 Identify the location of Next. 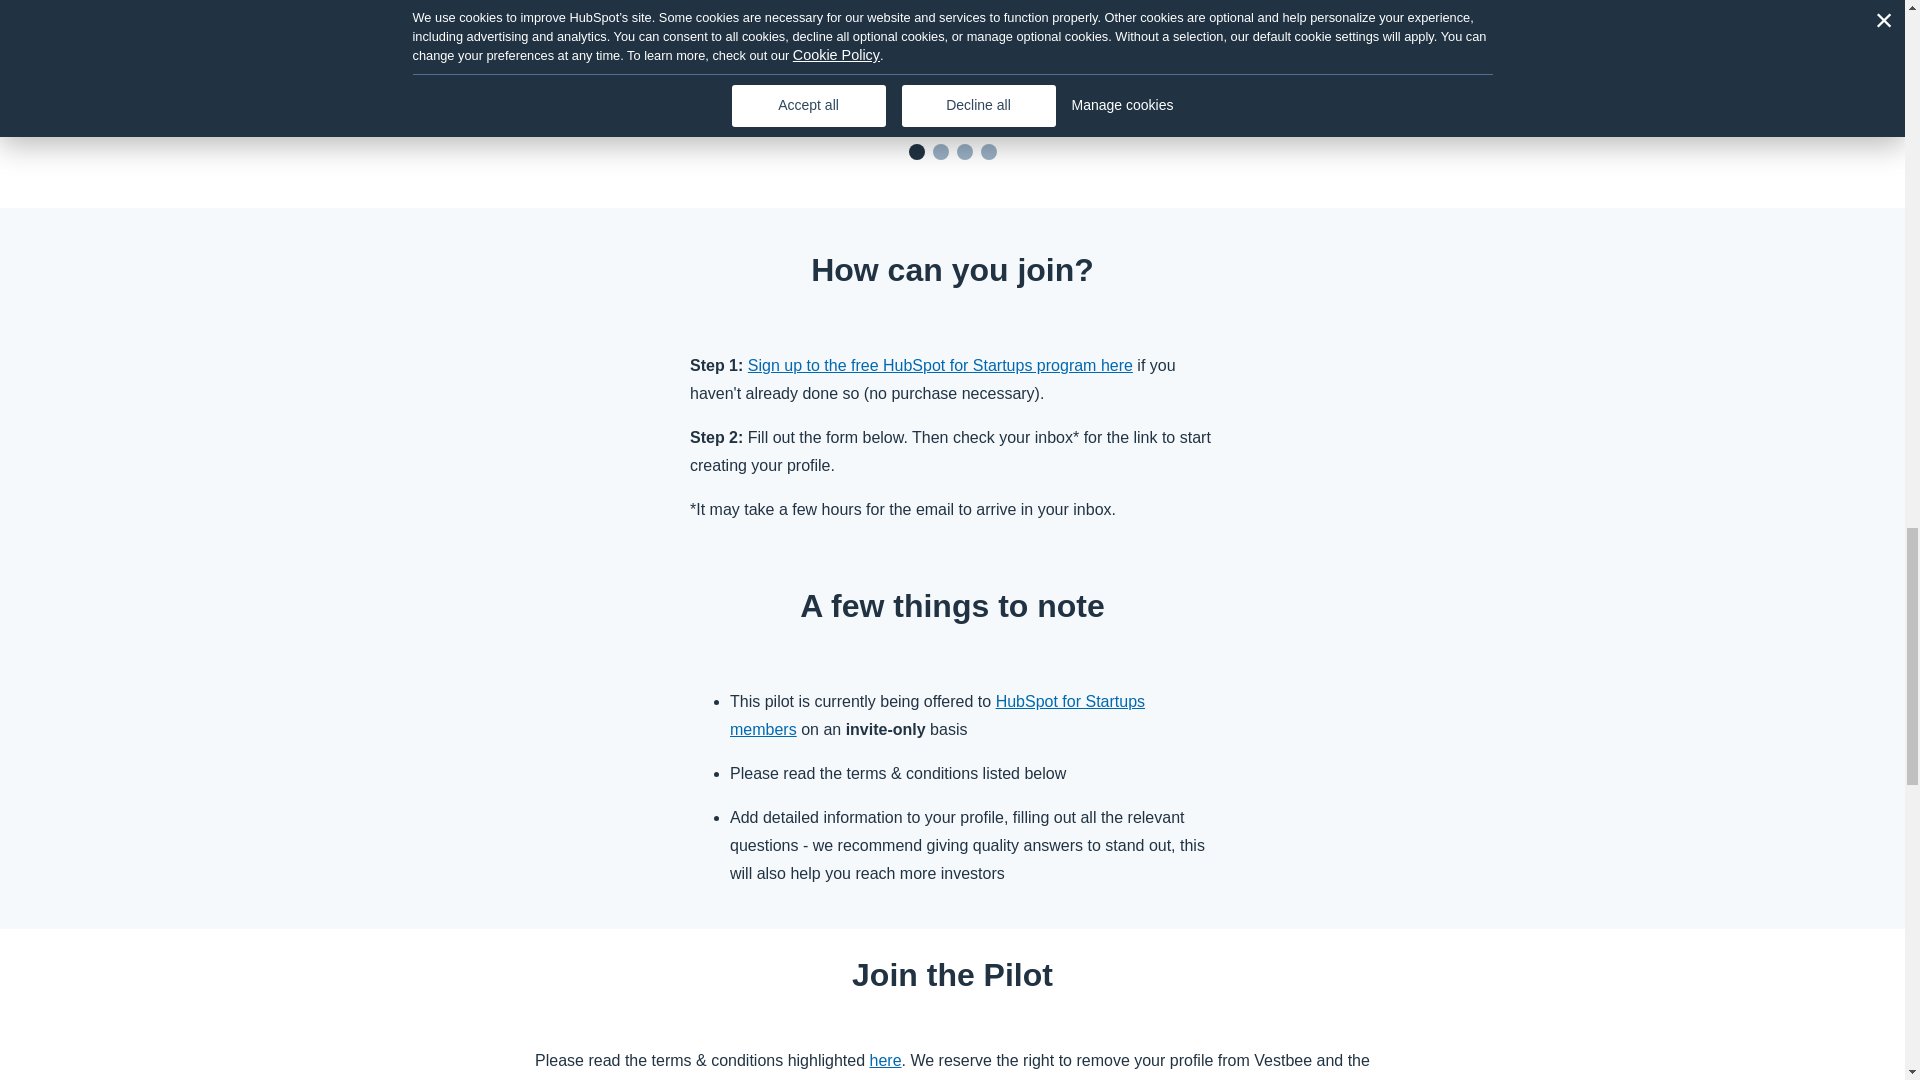
(1467, 68).